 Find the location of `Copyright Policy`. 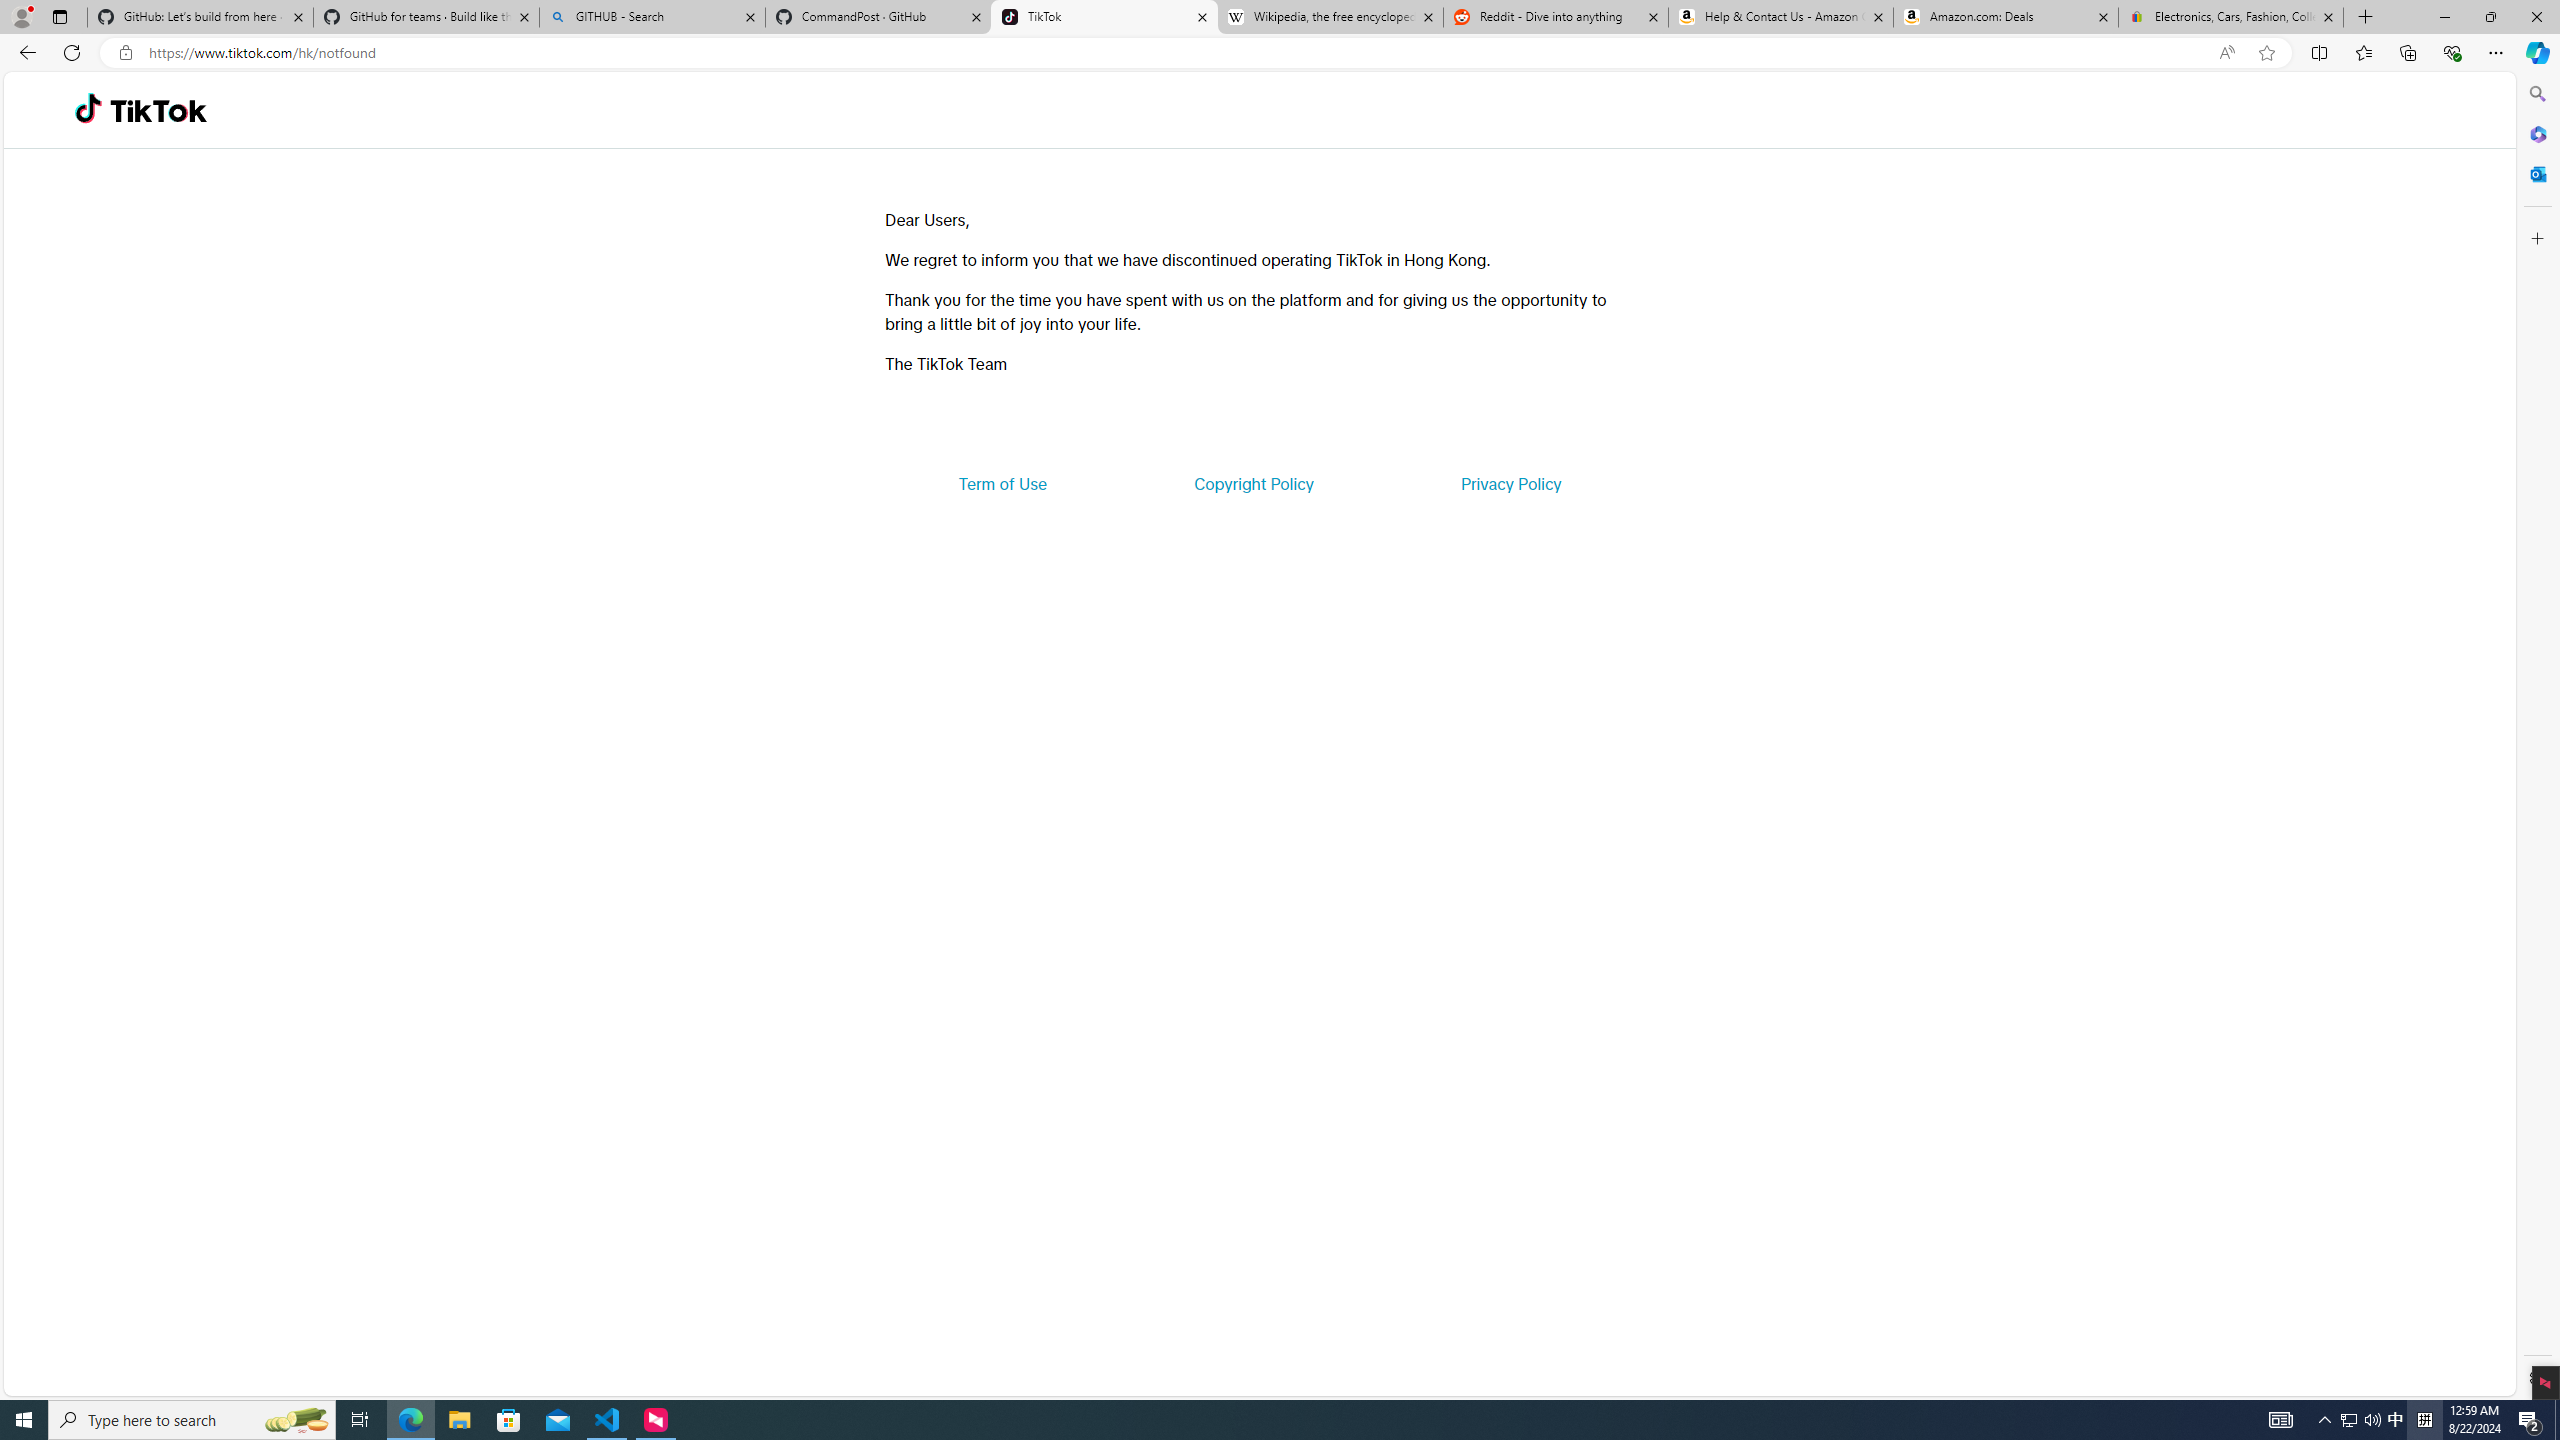

Copyright Policy is located at coordinates (1252, 484).